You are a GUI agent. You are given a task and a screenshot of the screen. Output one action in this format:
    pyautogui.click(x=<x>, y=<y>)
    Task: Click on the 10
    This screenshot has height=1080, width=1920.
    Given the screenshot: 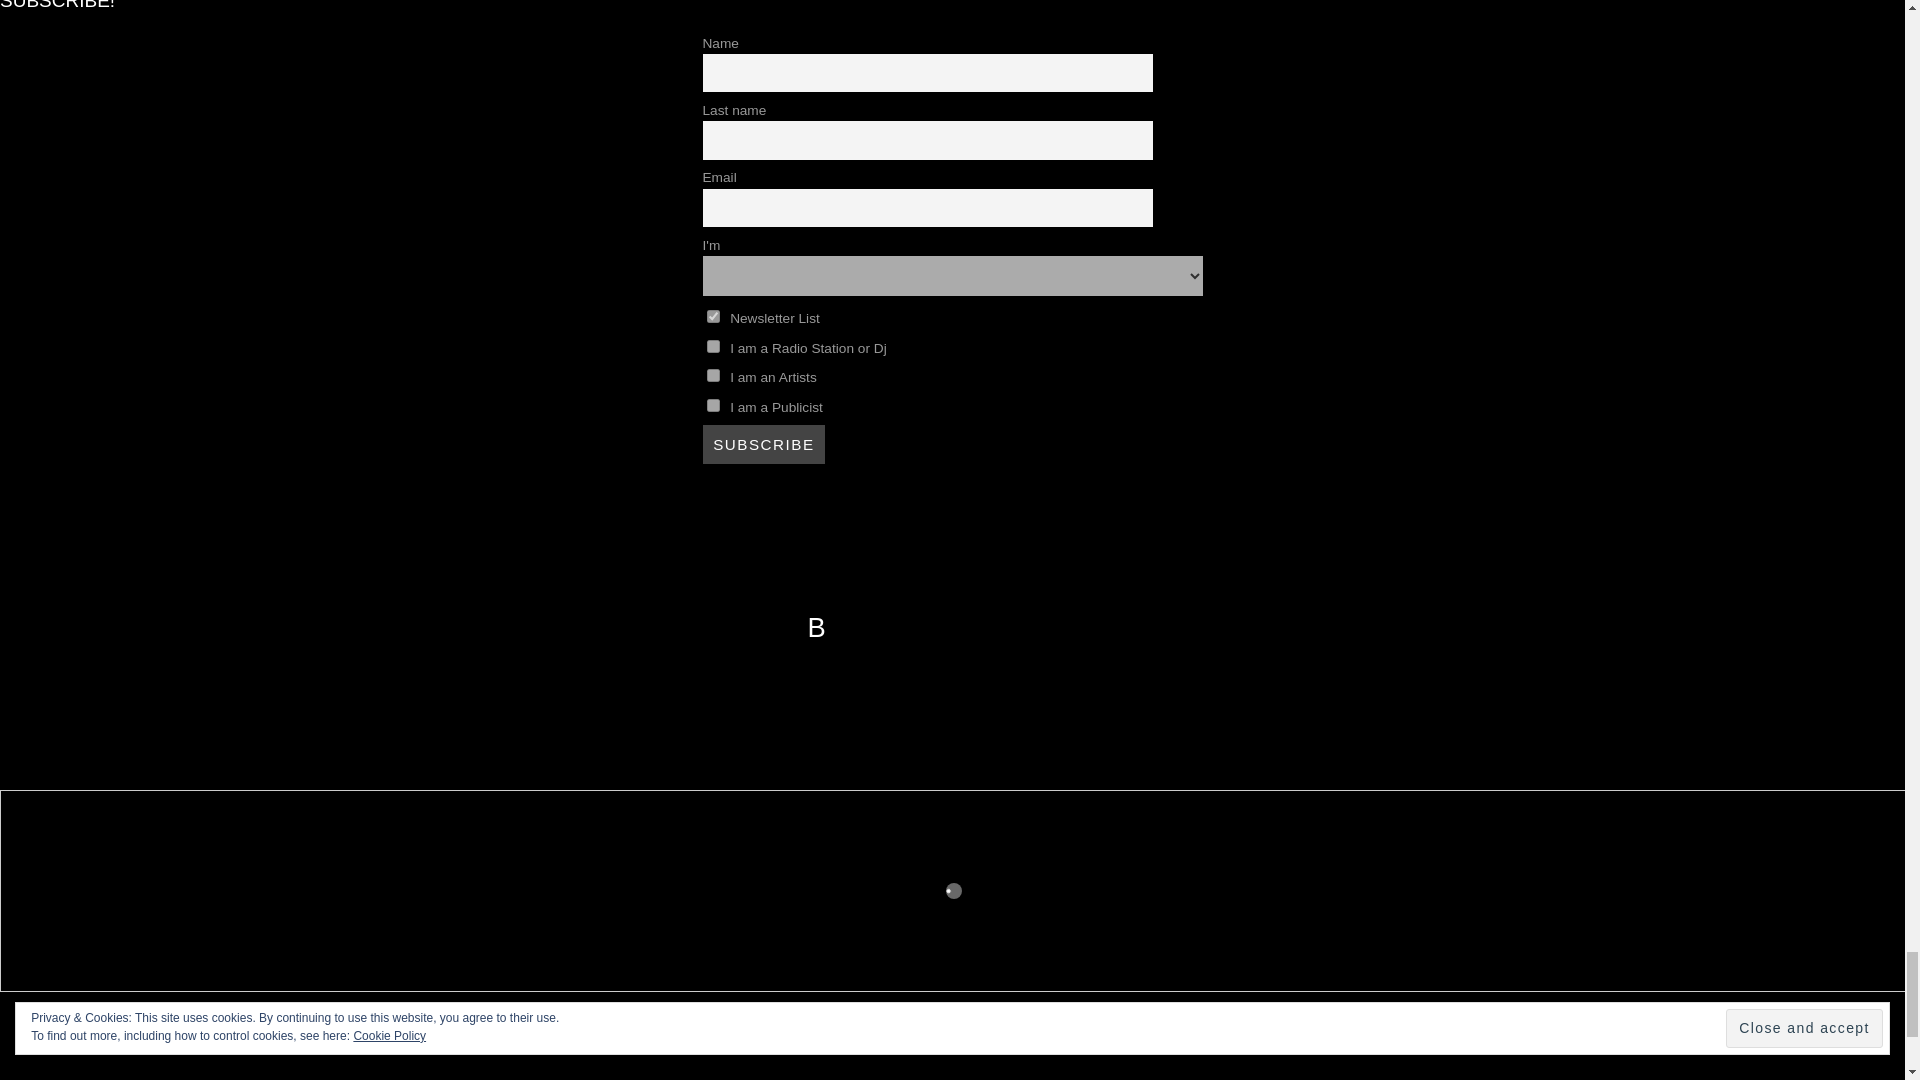 What is the action you would take?
    pyautogui.click(x=712, y=404)
    